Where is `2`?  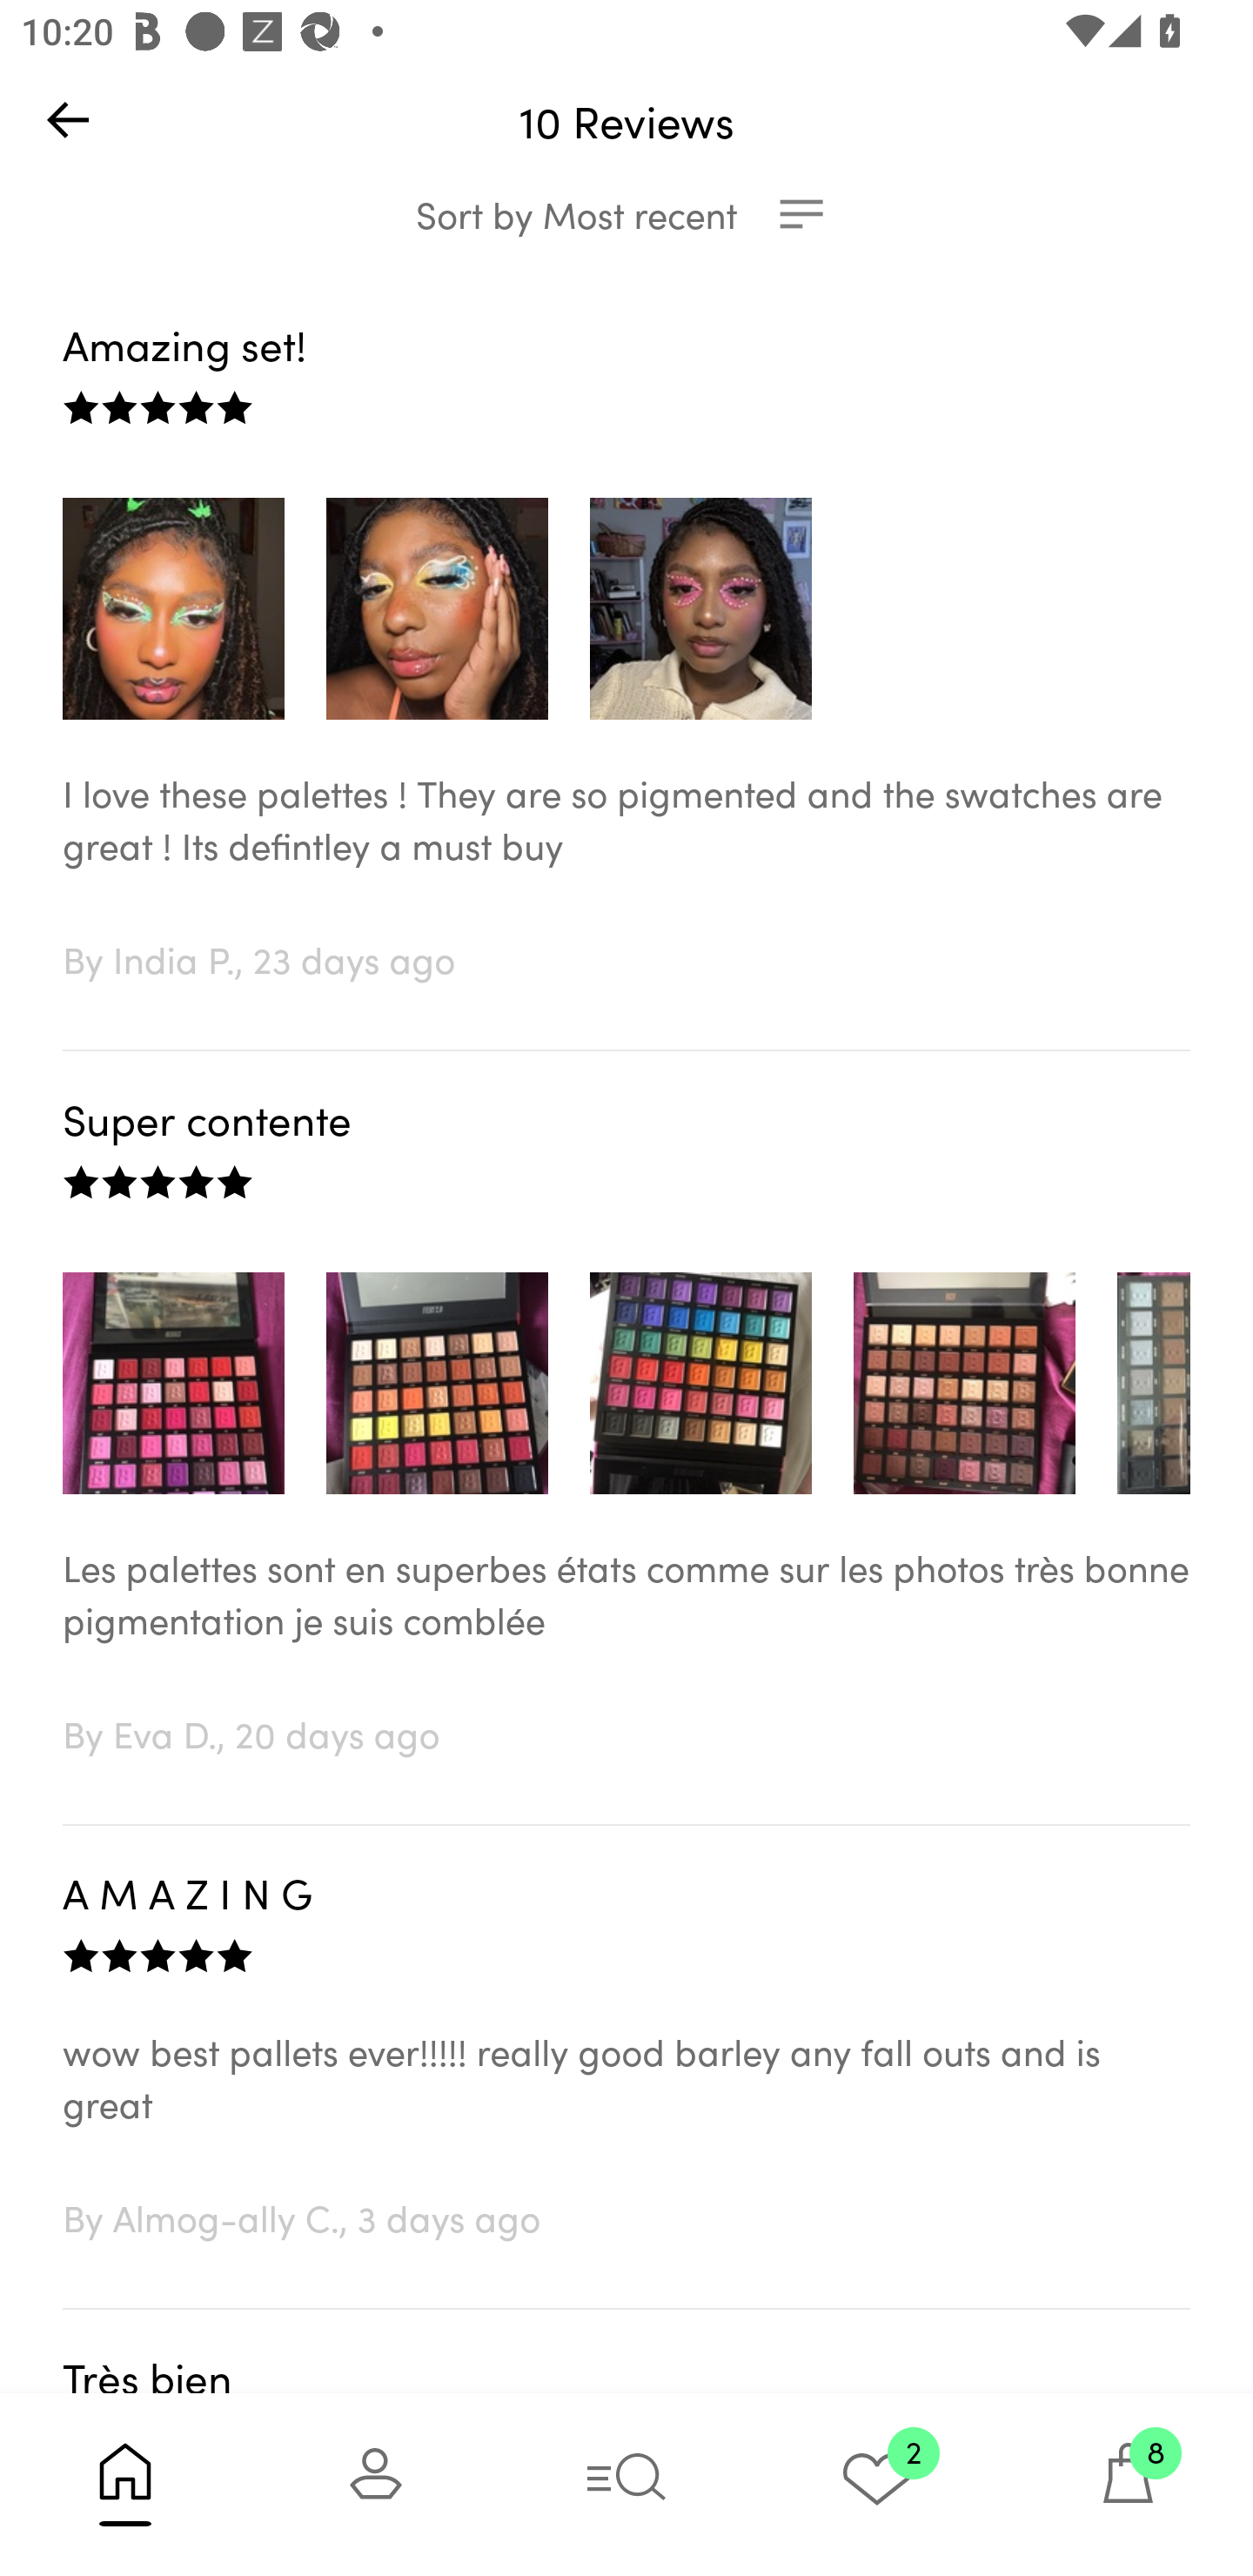
2 is located at coordinates (877, 2484).